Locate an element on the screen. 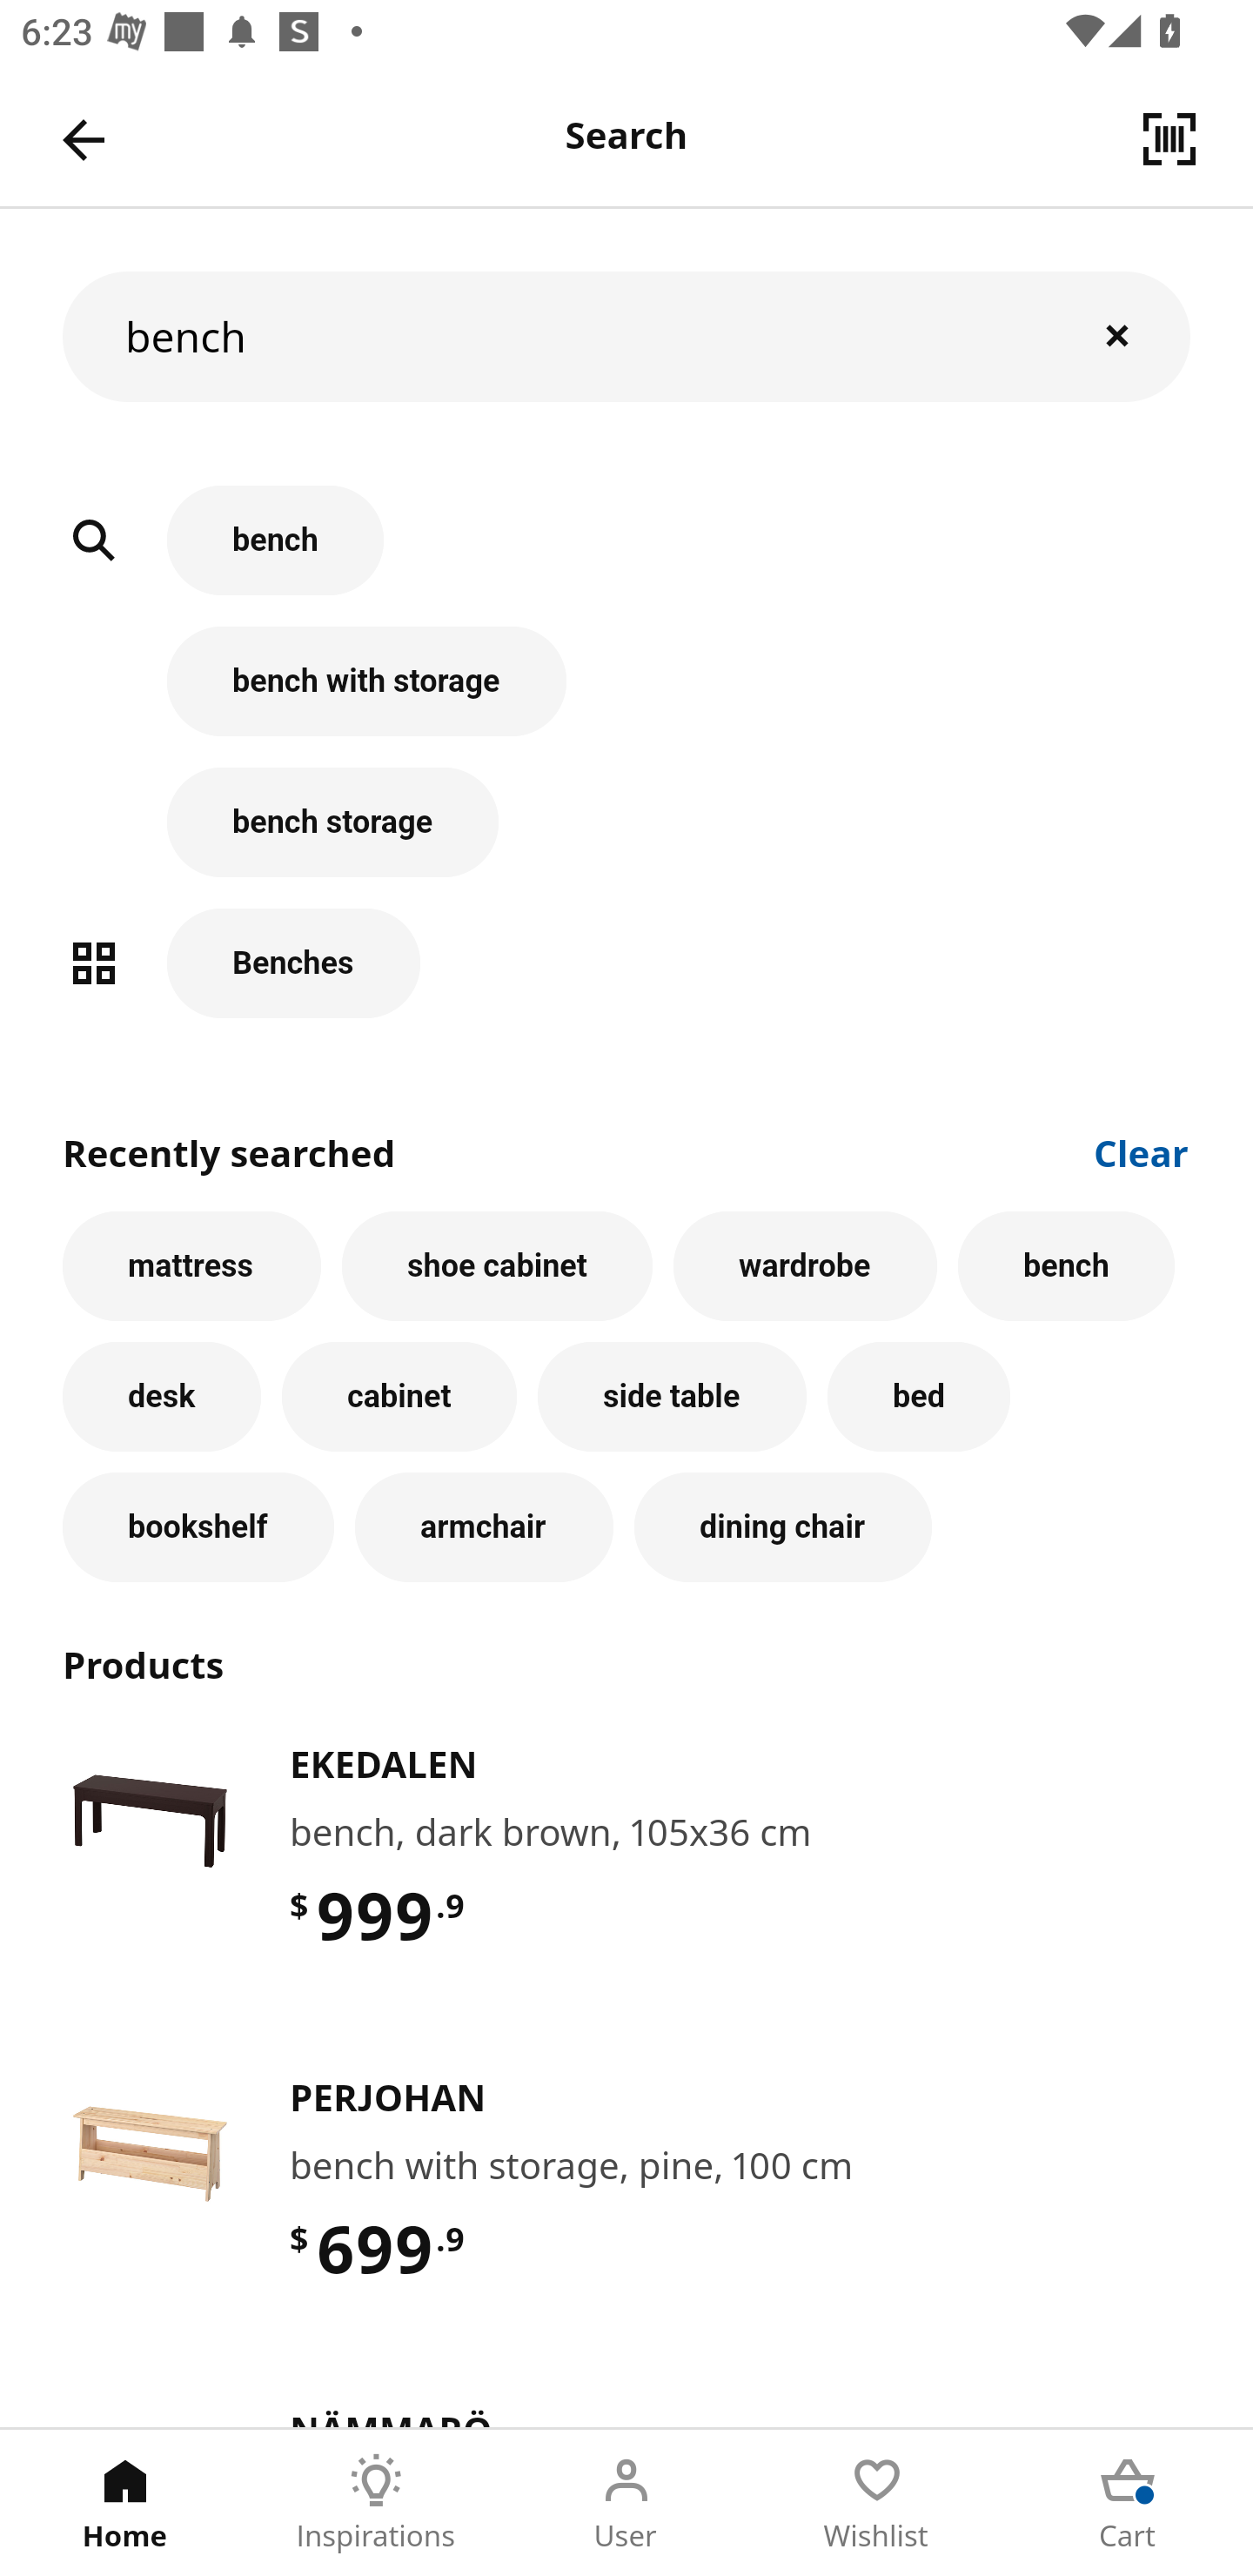 The height and width of the screenshot is (2576, 1253). bench is located at coordinates (626, 336).